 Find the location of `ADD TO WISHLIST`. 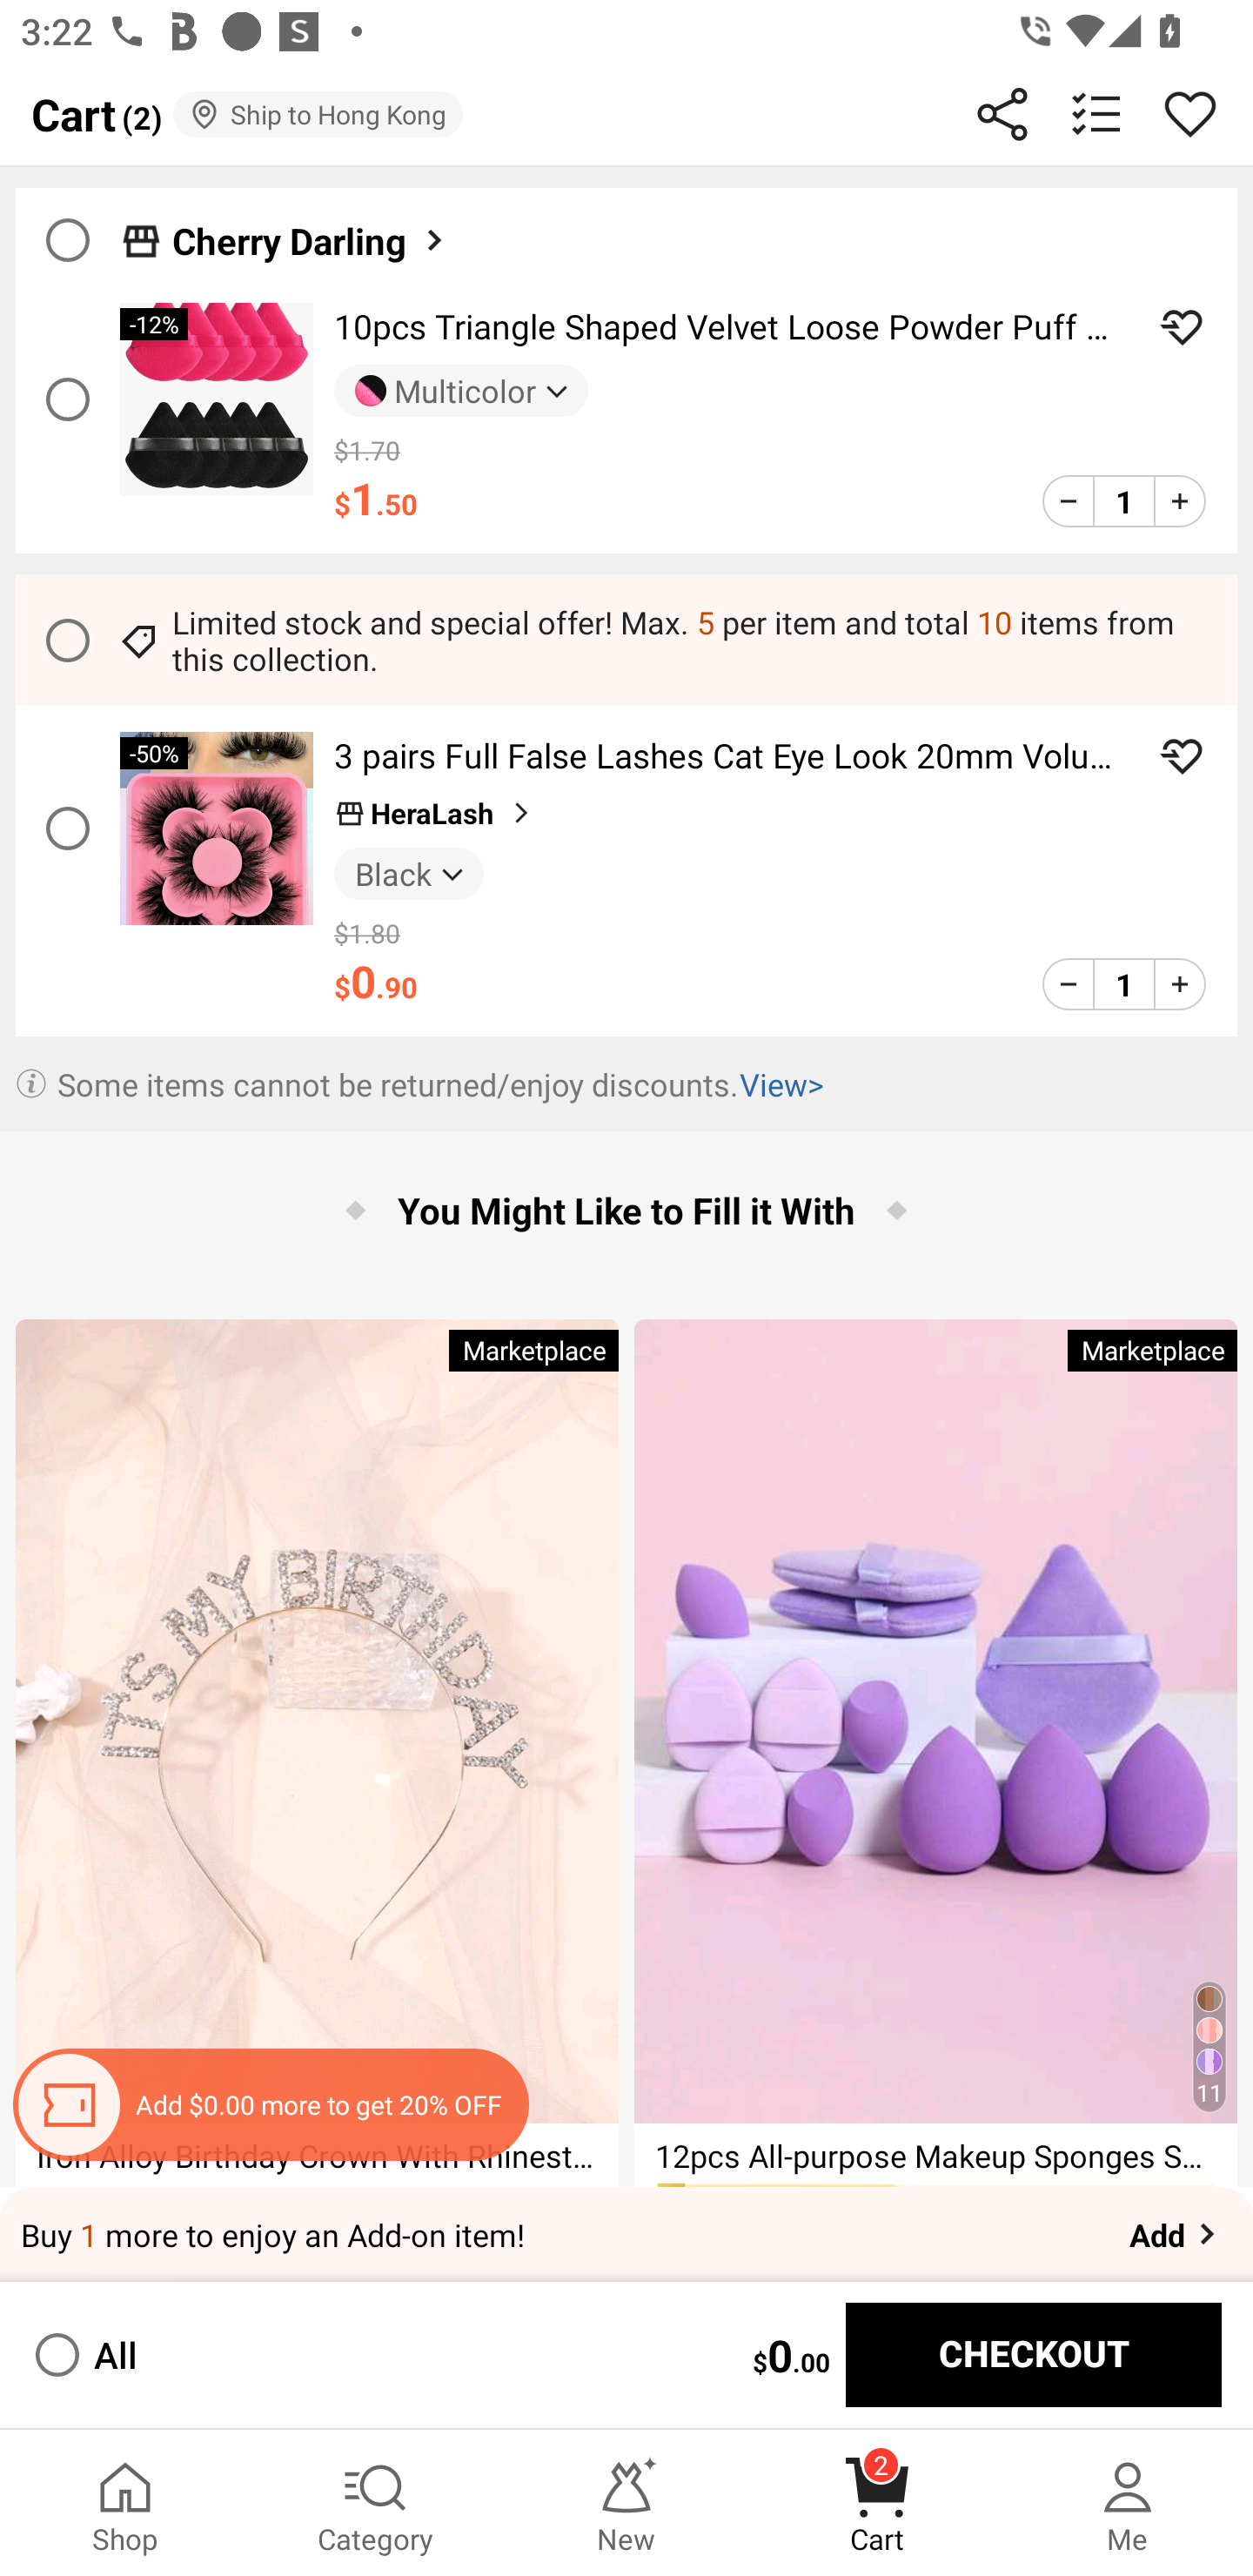

ADD TO WISHLIST is located at coordinates (1182, 327).